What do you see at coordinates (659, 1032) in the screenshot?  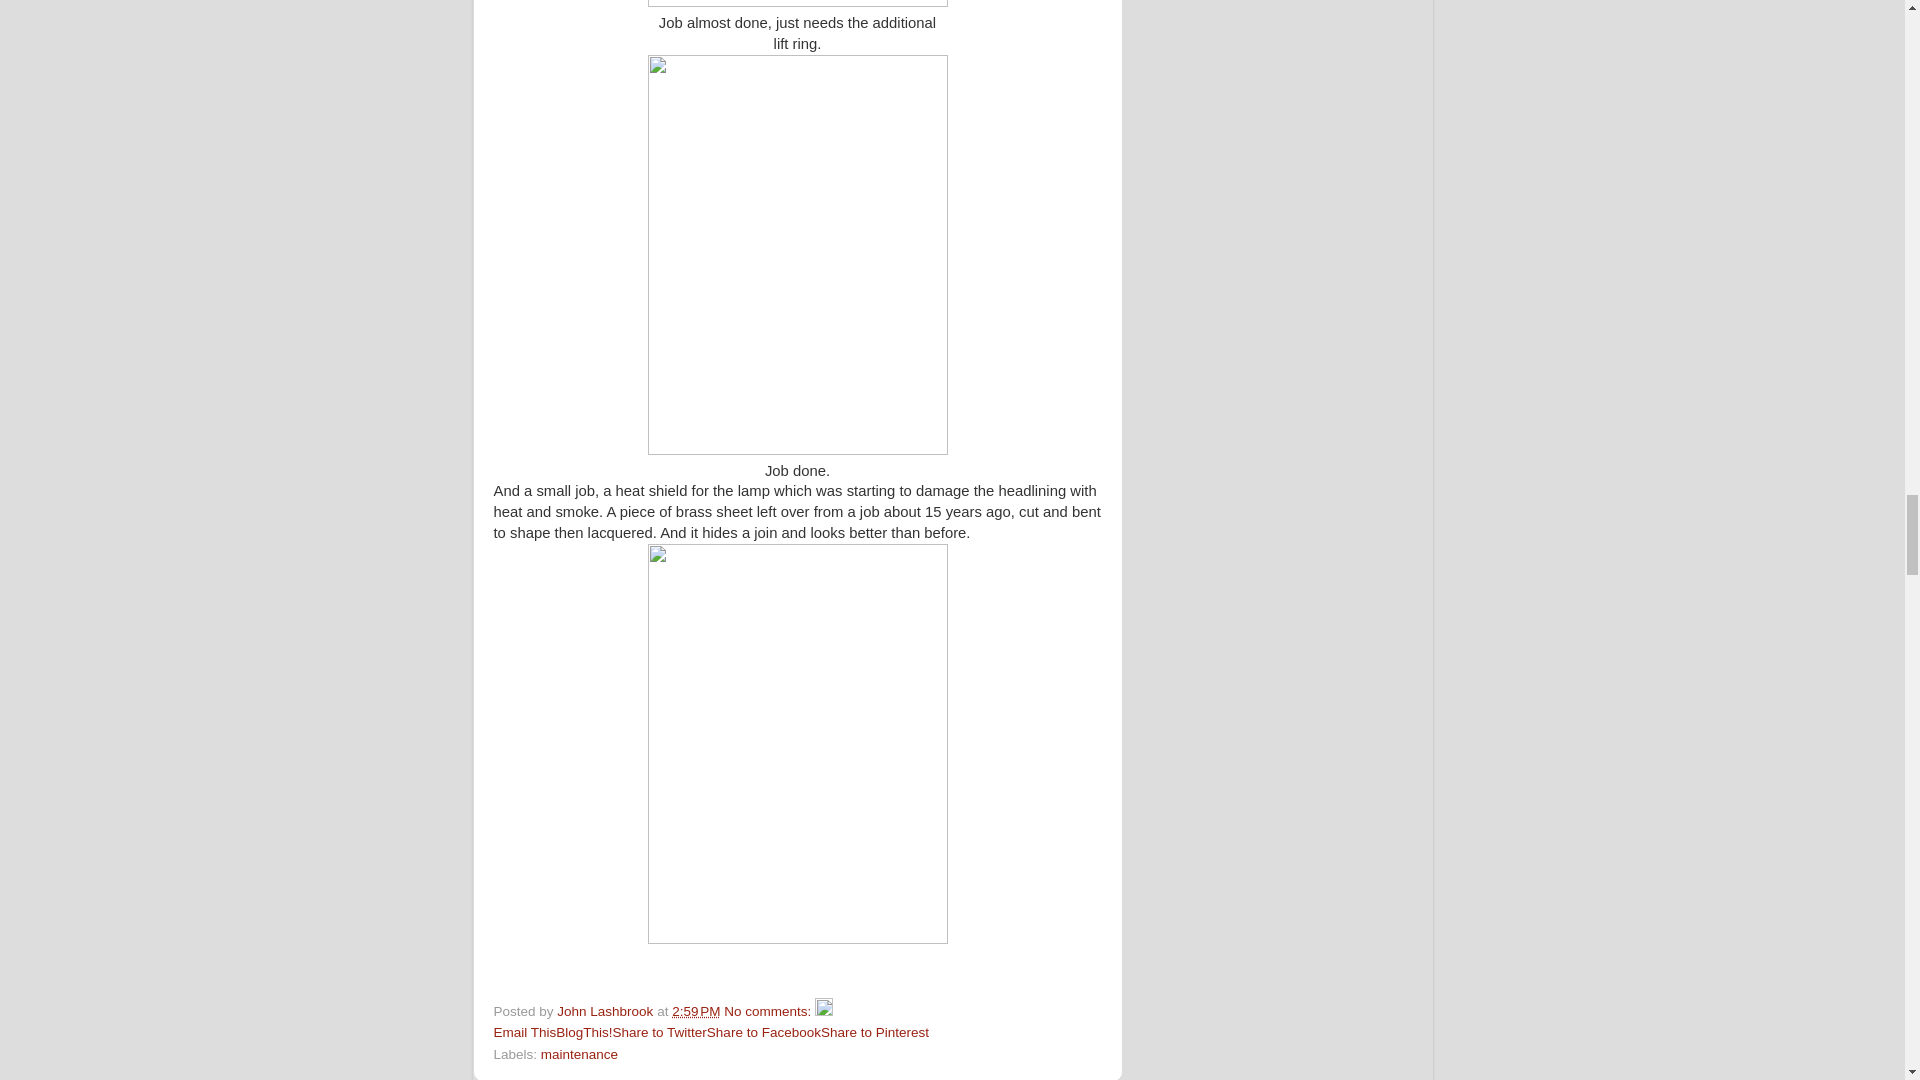 I see `Share to Twitter` at bounding box center [659, 1032].